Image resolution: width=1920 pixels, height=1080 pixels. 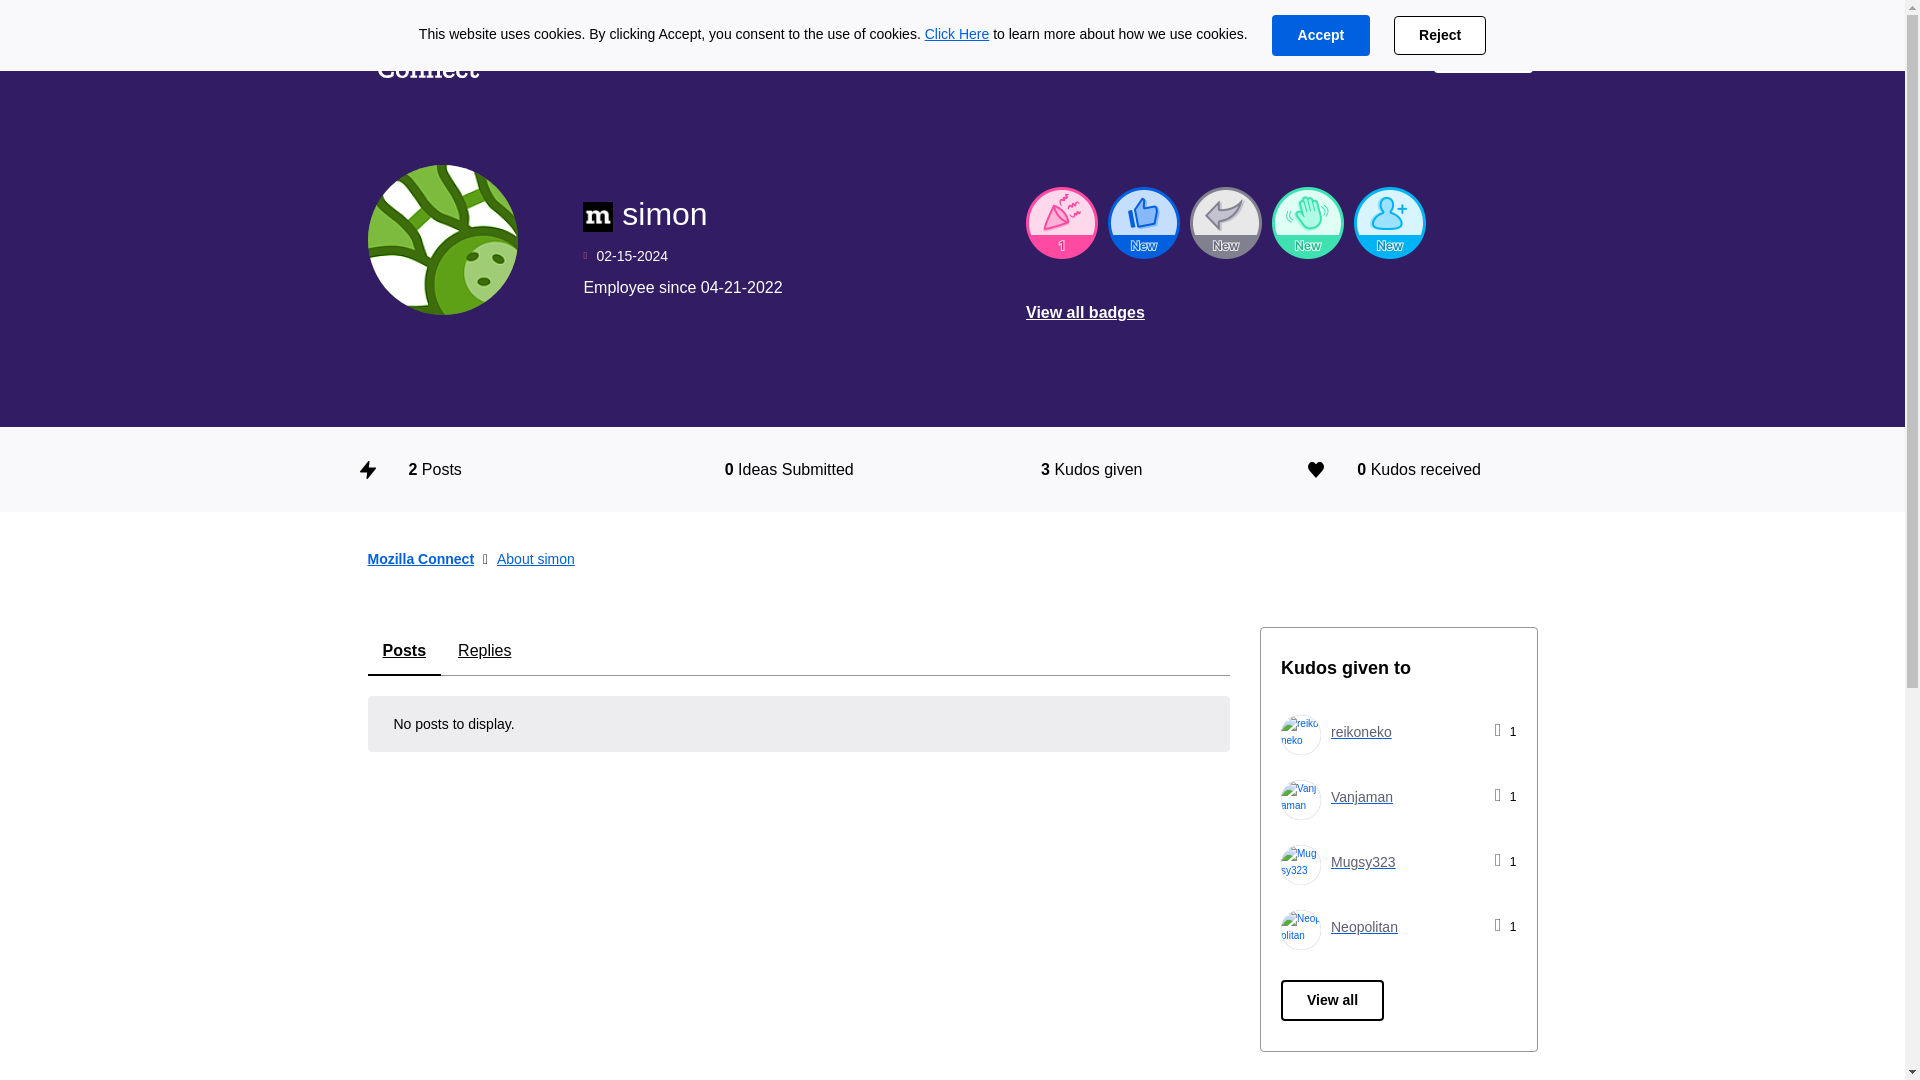 I want to click on Community, so click(x=801, y=52).